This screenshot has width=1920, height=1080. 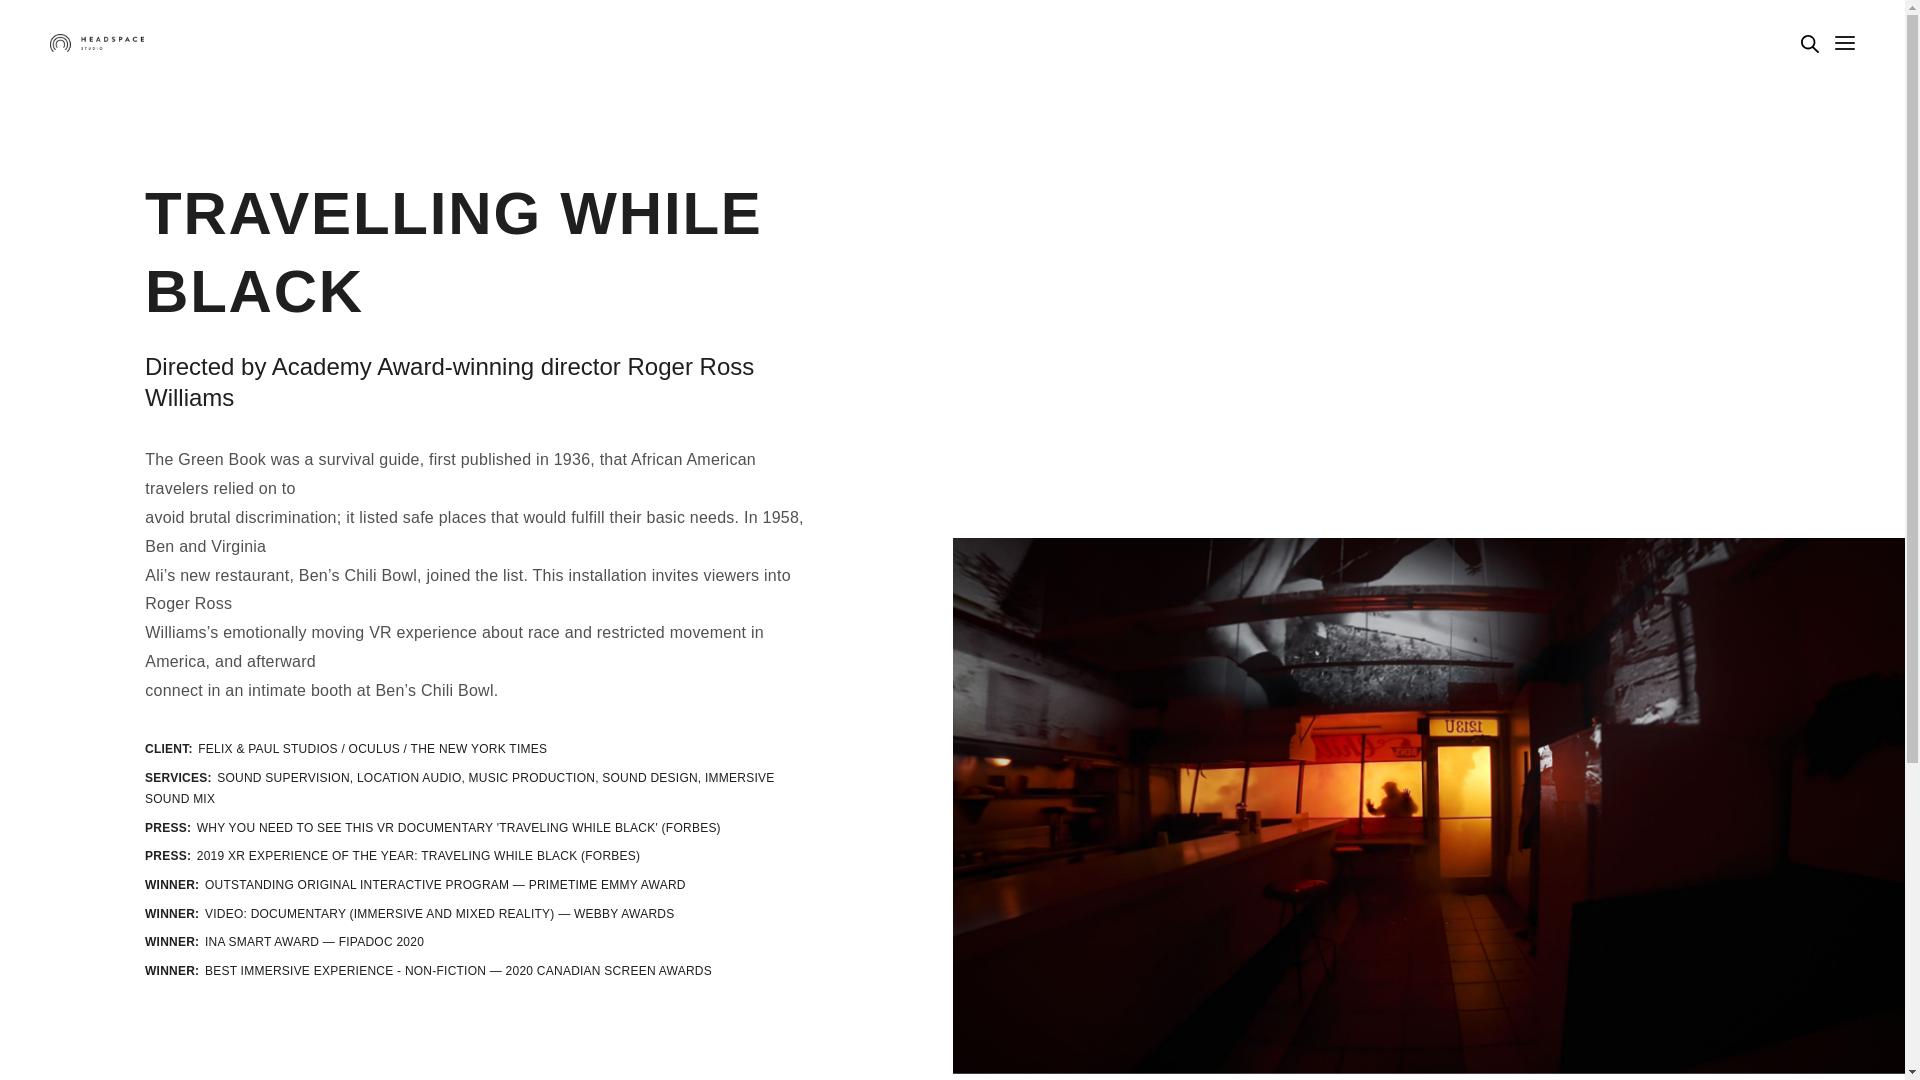 What do you see at coordinates (96, 42) in the screenshot?
I see `Headspace Studio` at bounding box center [96, 42].